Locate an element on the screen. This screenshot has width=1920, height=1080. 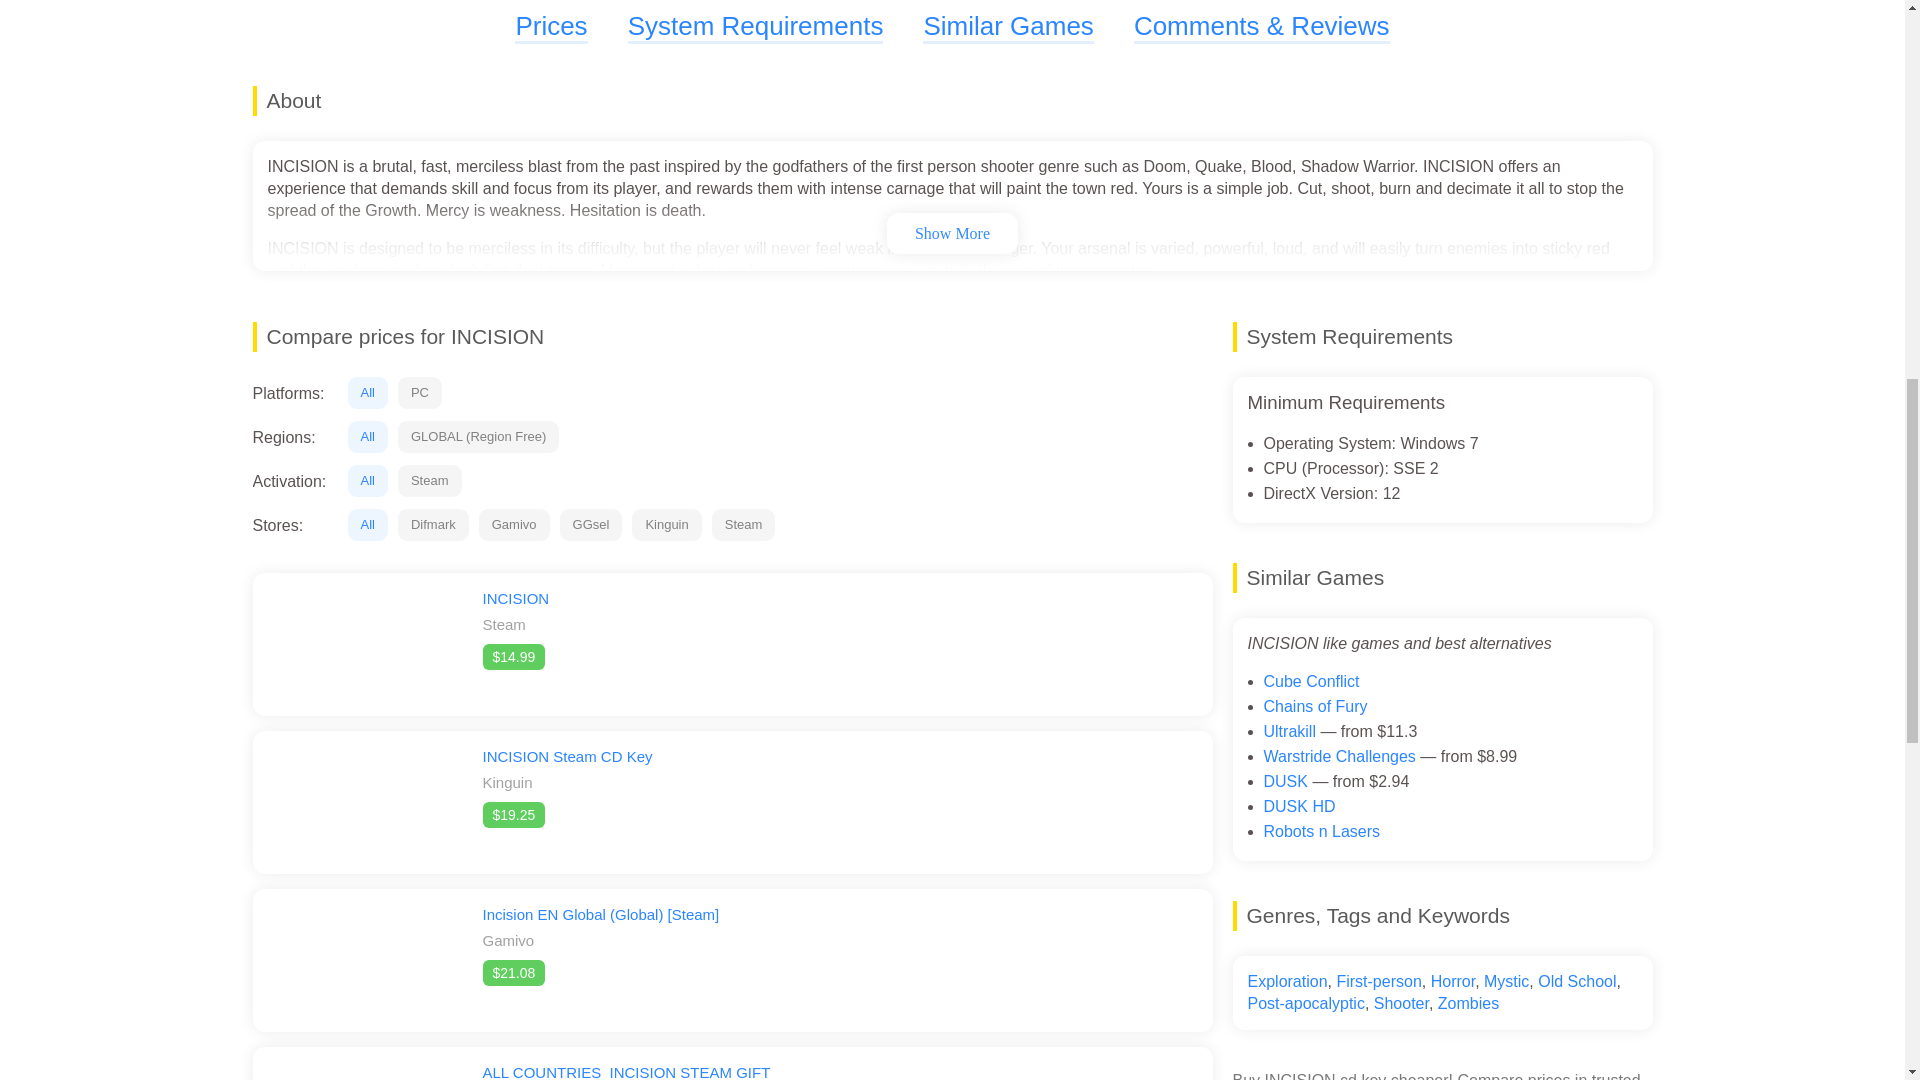
Steam is located at coordinates (430, 480).